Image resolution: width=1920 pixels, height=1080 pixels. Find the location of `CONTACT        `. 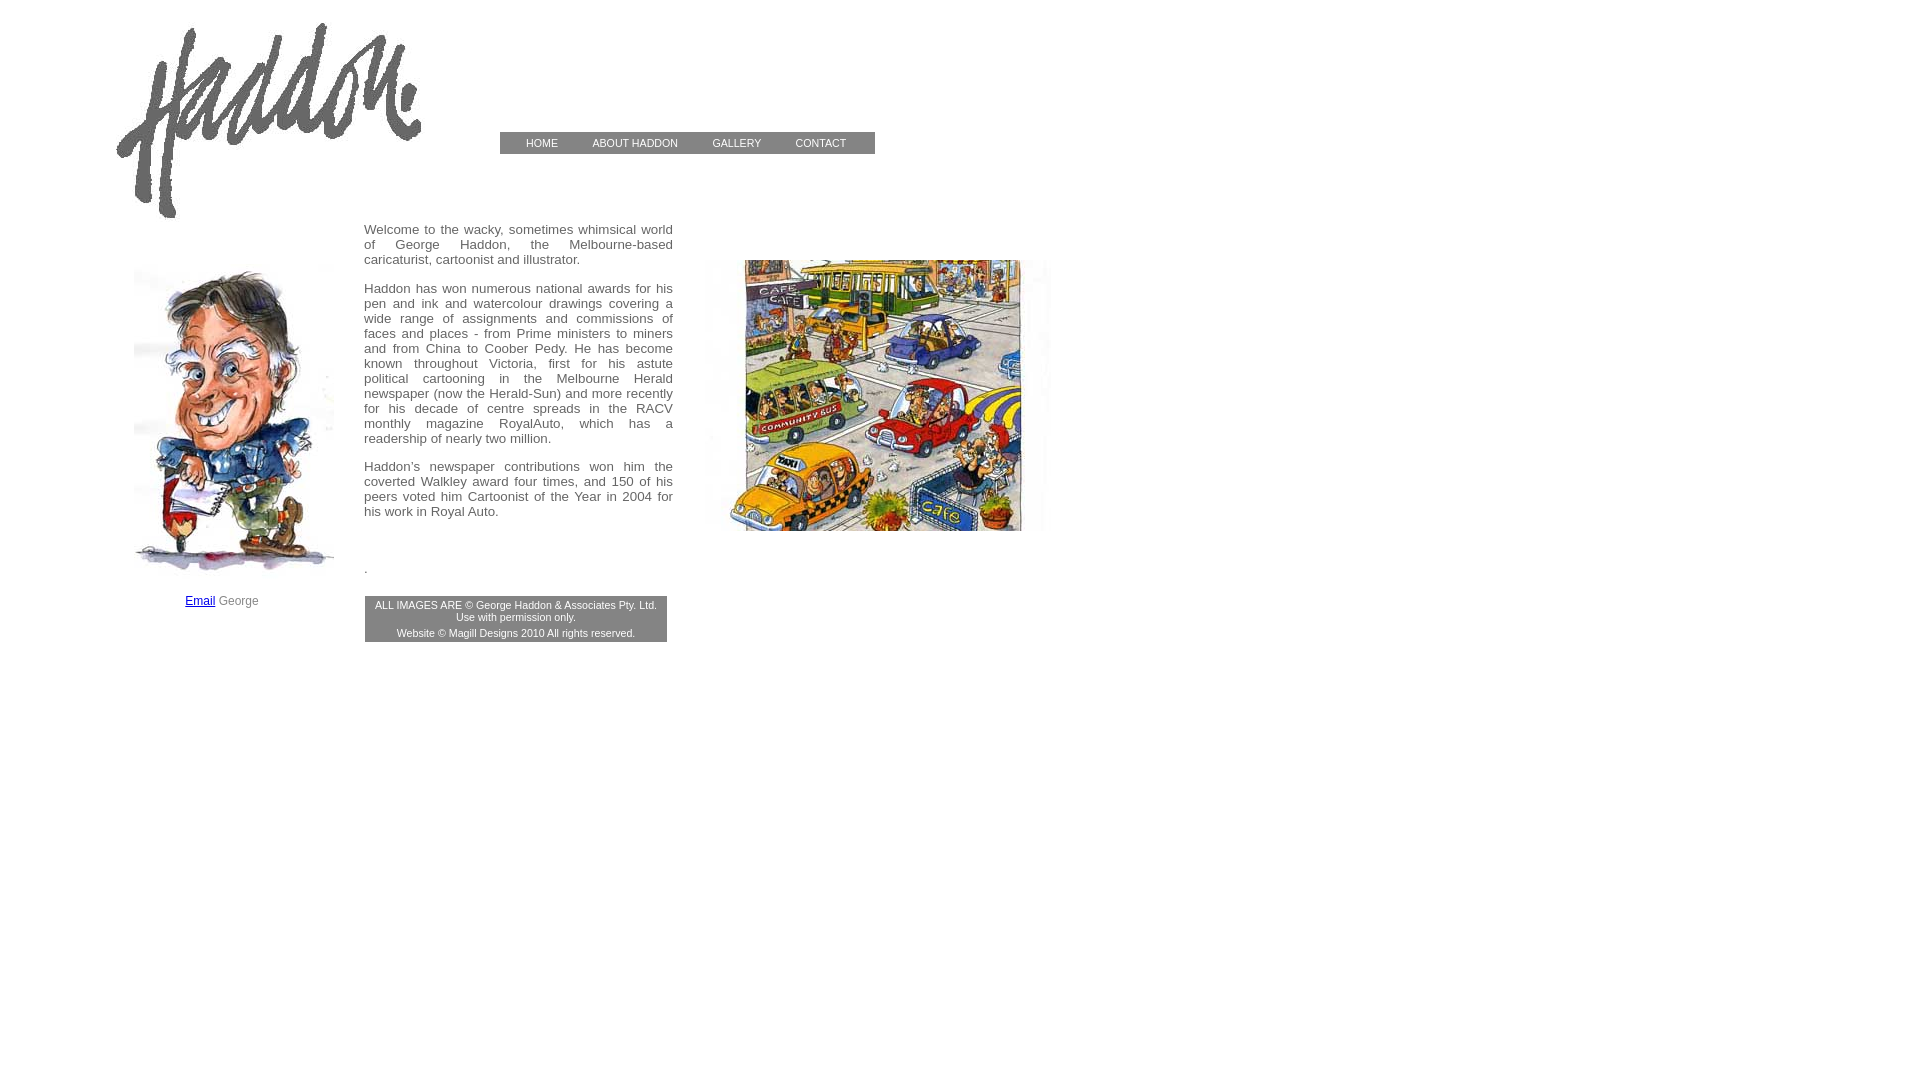

CONTACT         is located at coordinates (832, 144).